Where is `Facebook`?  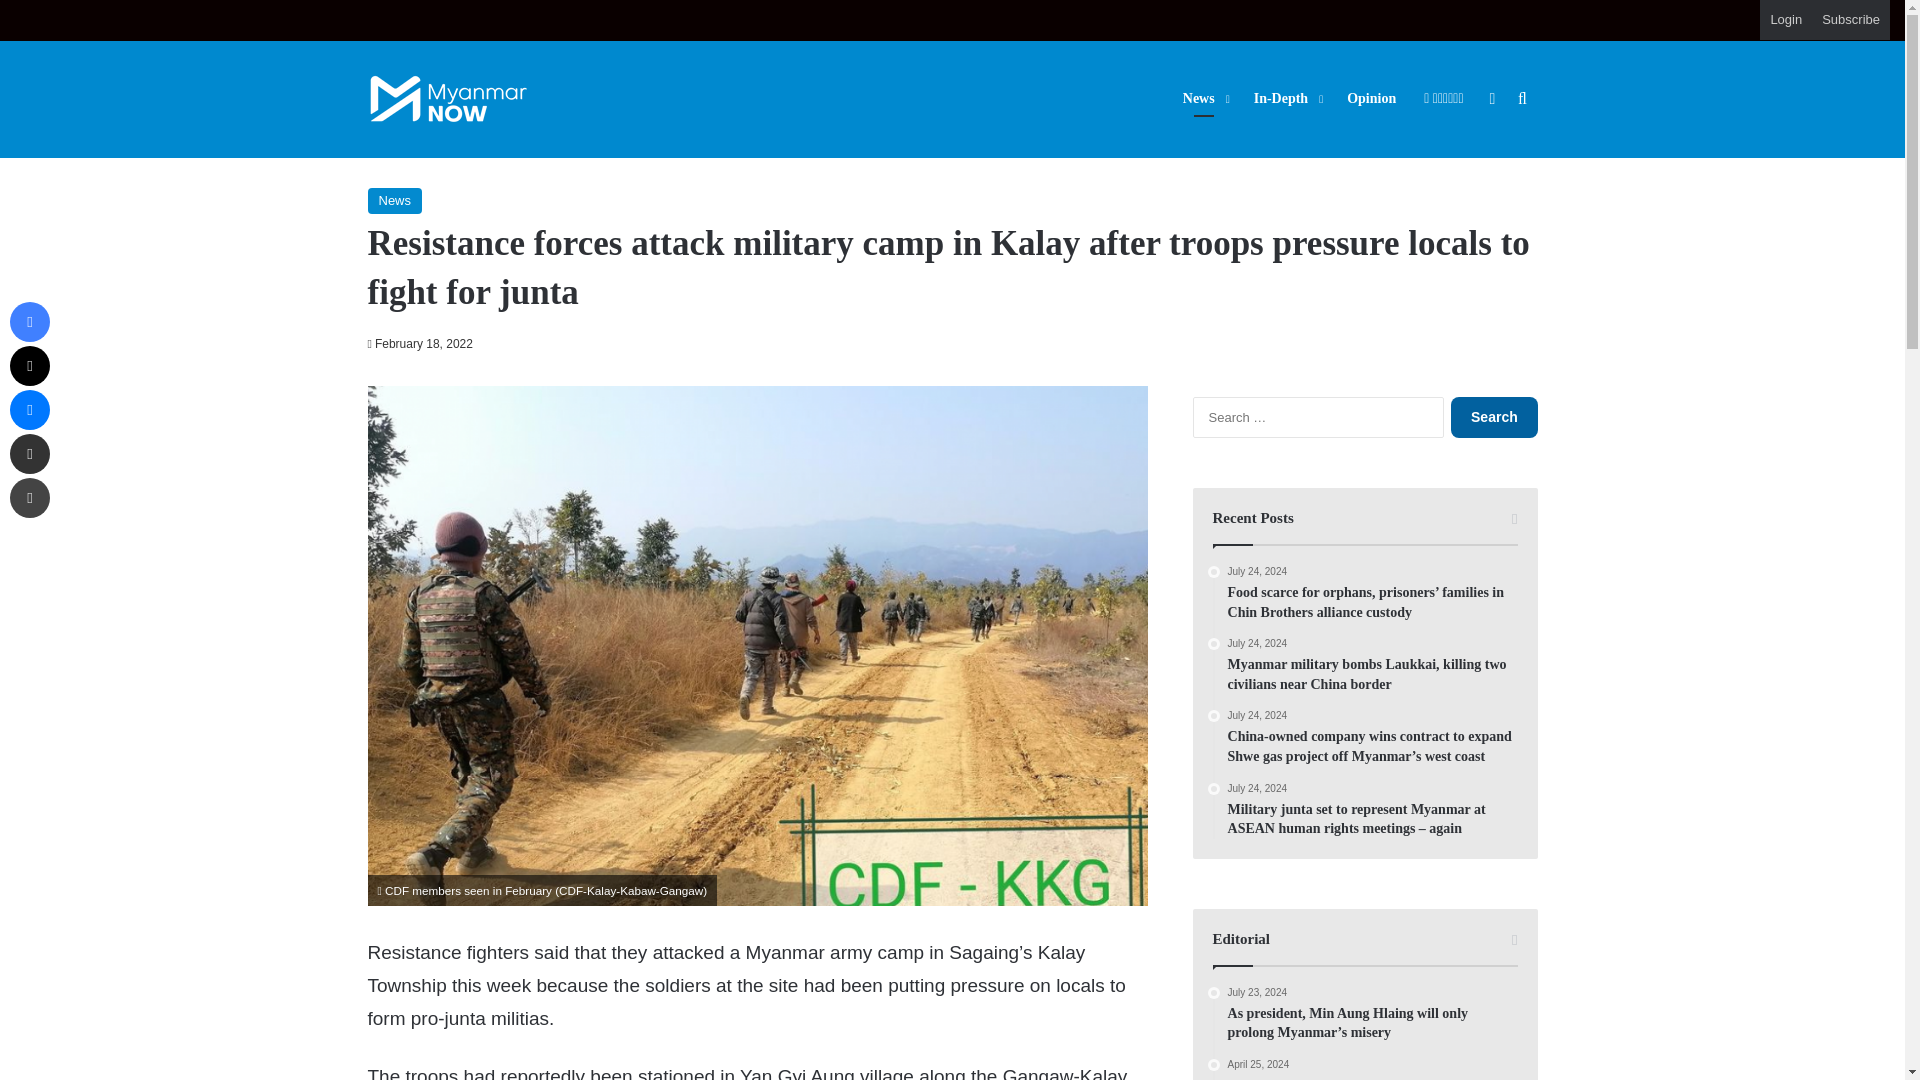 Facebook is located at coordinates (29, 322).